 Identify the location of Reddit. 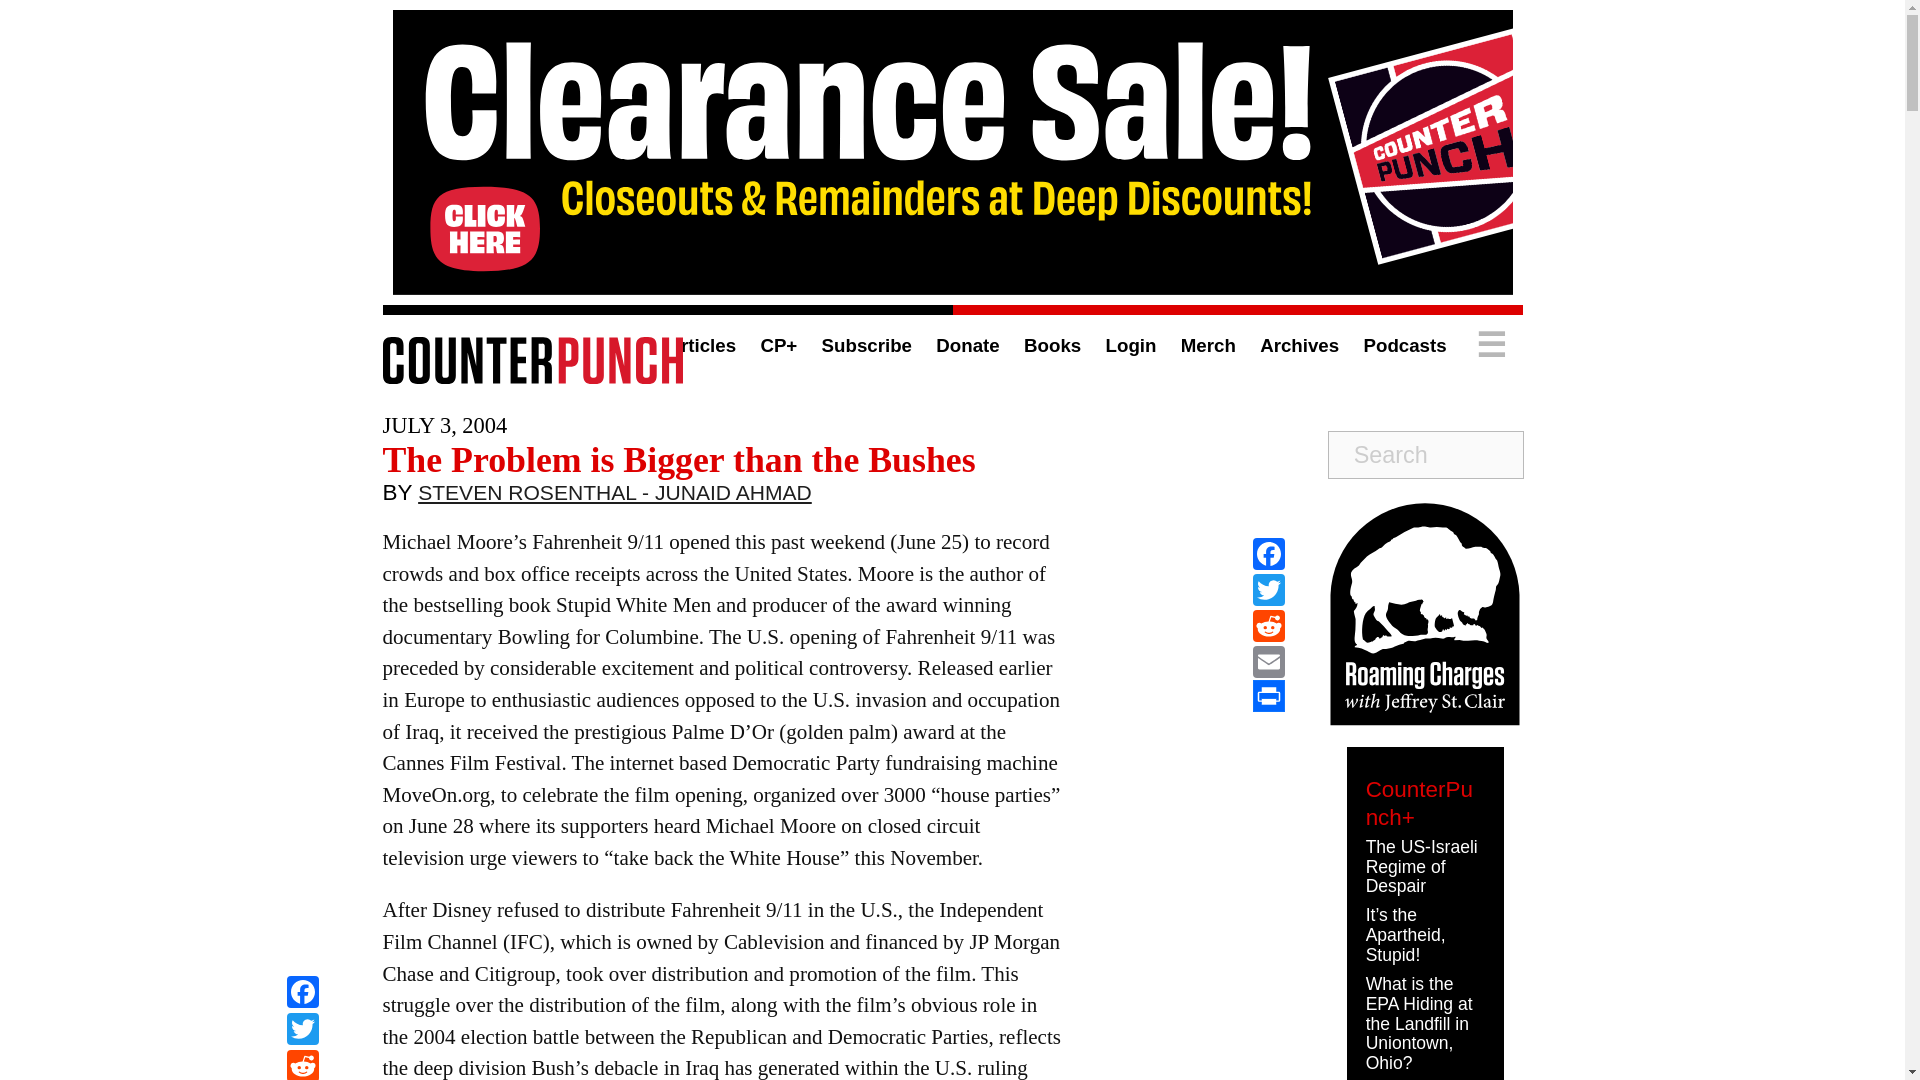
(1268, 626).